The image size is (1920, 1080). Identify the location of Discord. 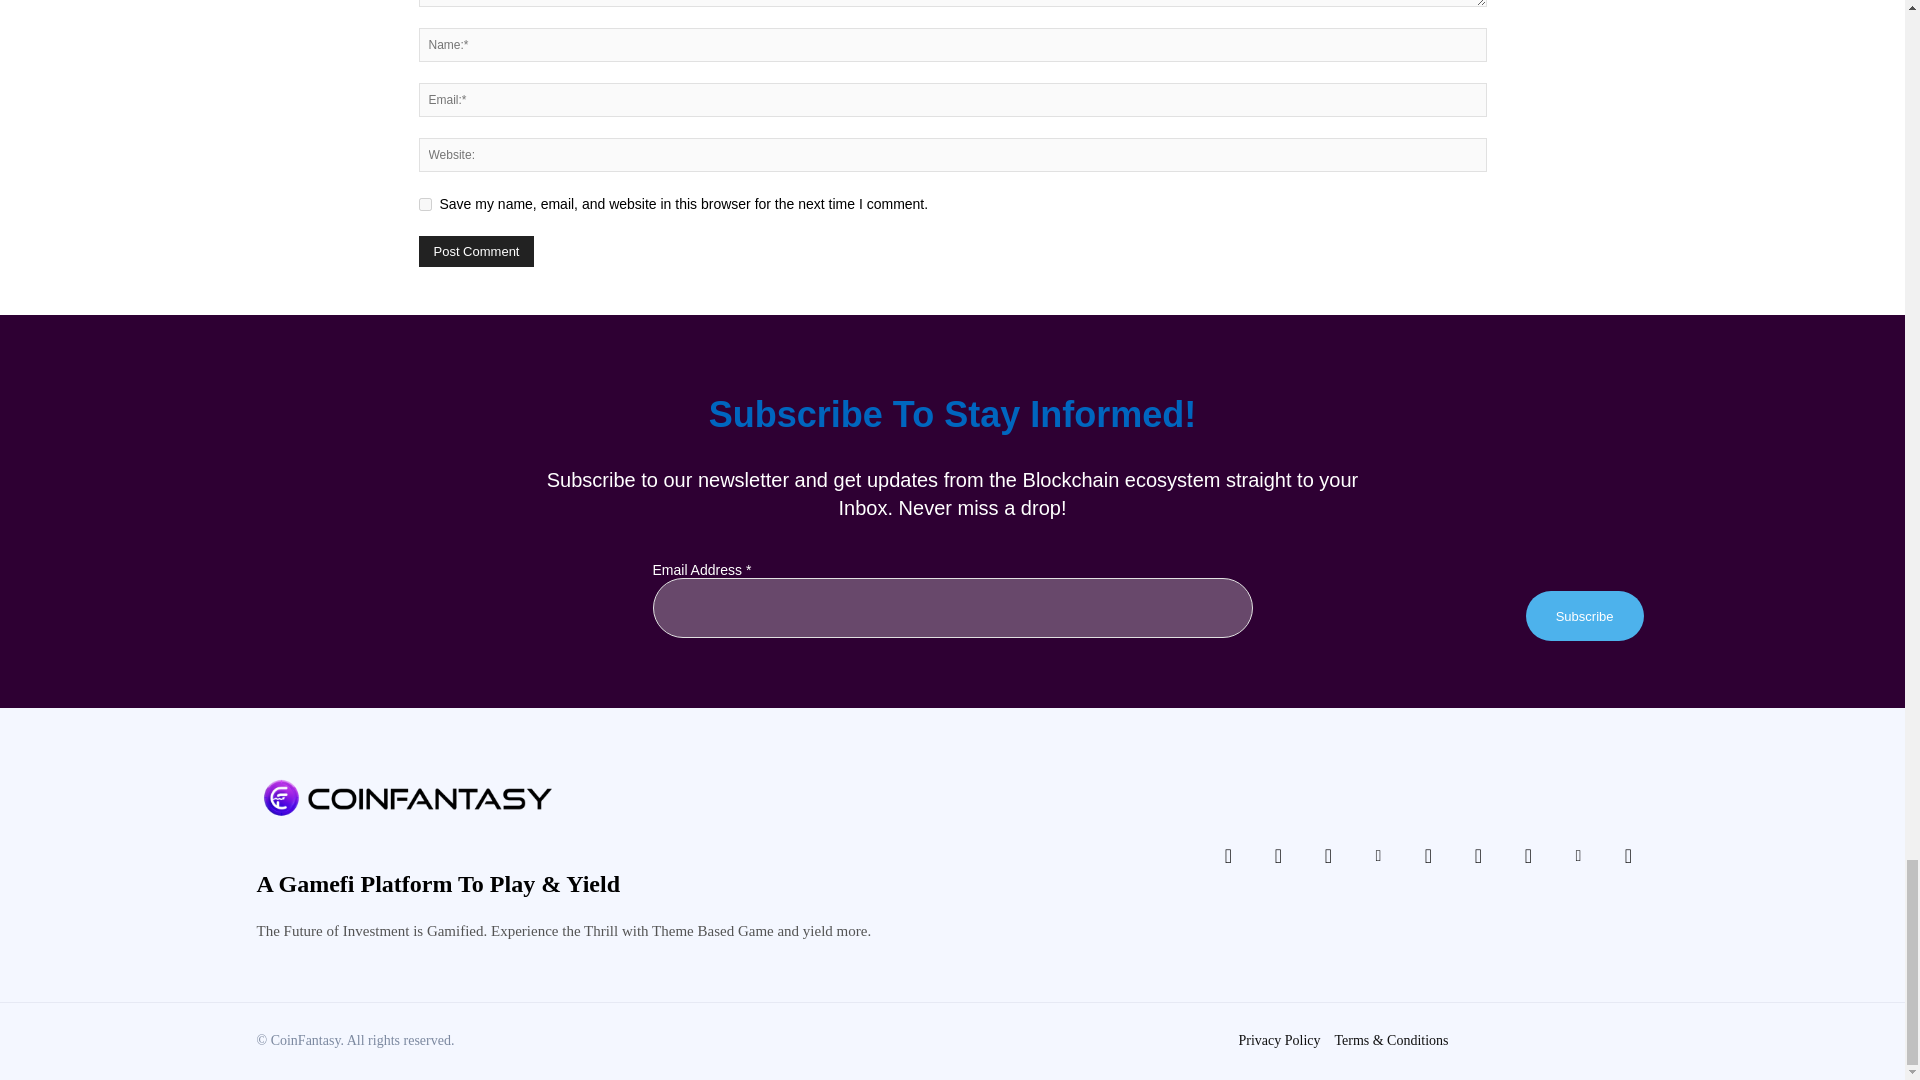
(1228, 855).